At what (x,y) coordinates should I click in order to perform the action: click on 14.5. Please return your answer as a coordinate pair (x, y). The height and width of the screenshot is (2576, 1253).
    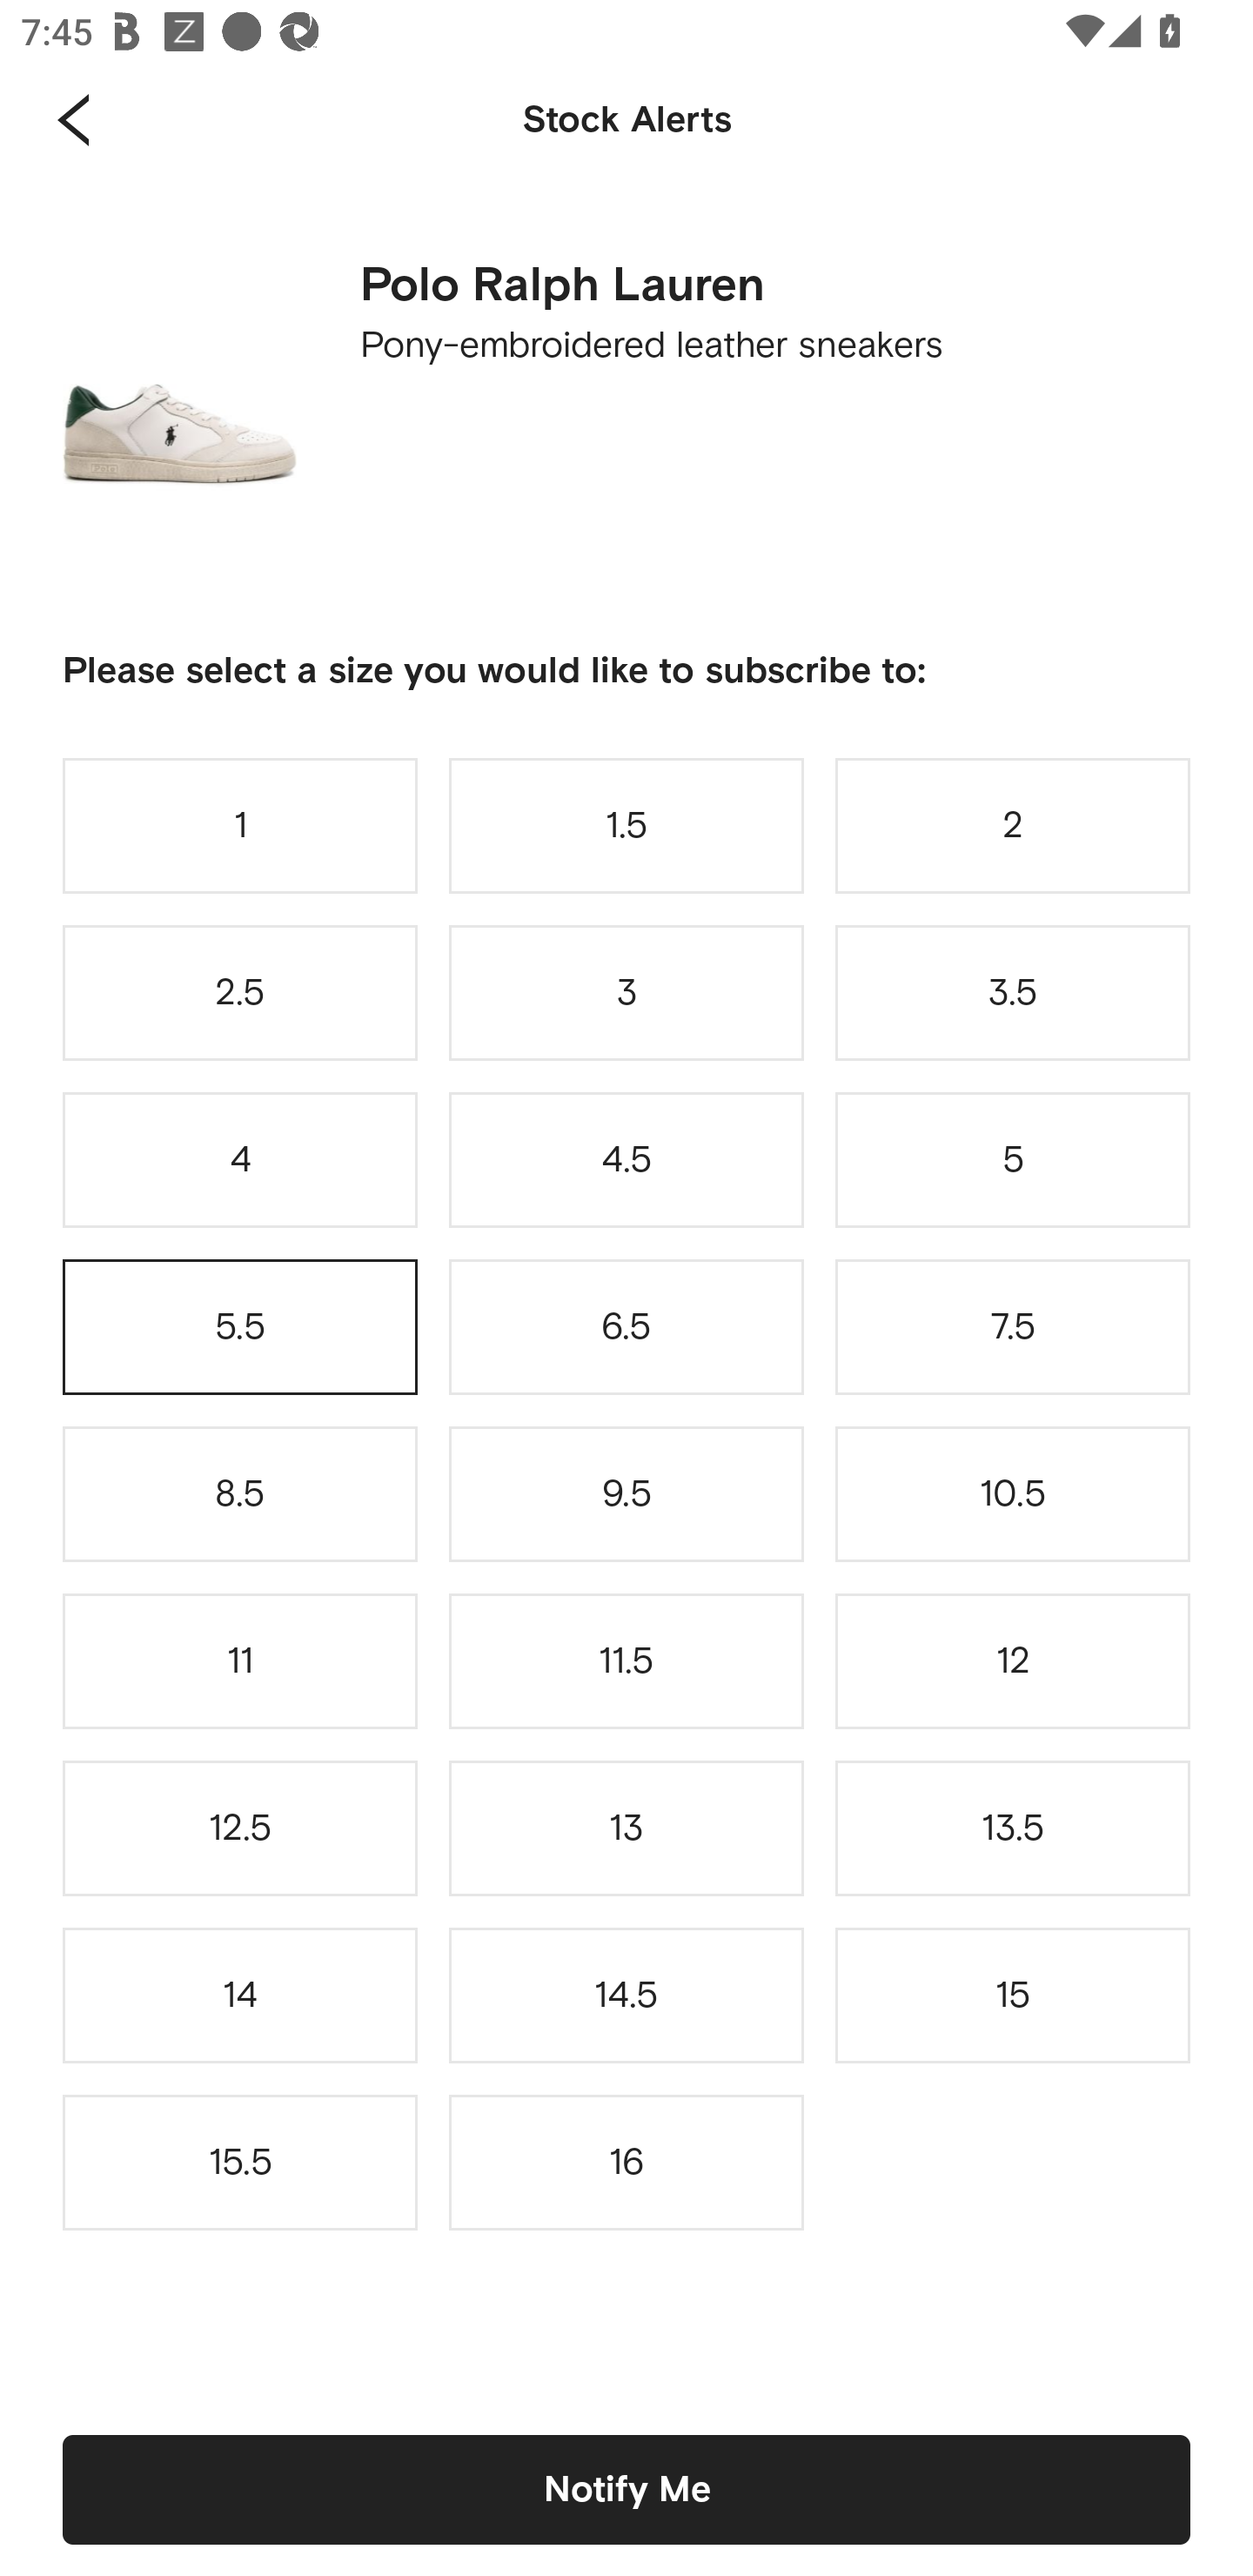
    Looking at the image, I should click on (626, 1995).